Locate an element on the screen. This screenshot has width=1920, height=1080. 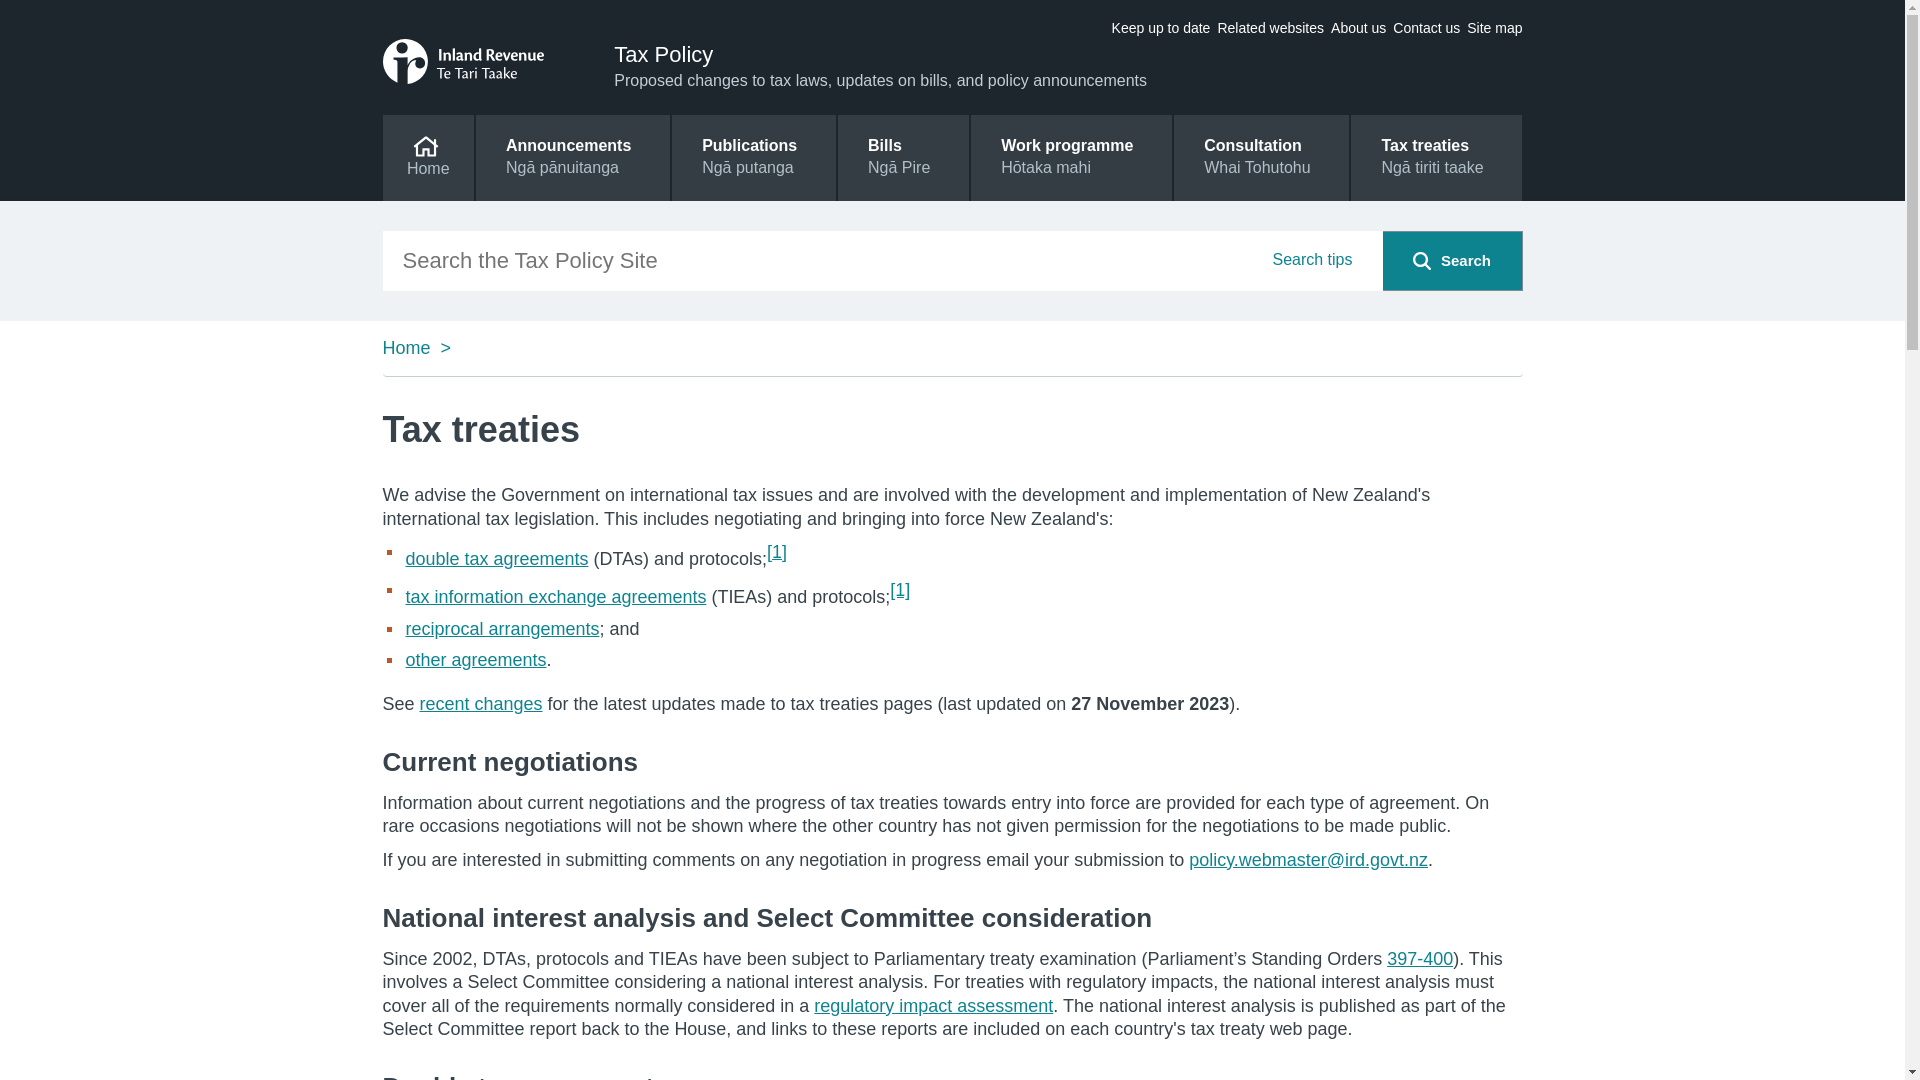
397-400 is located at coordinates (1420, 958).